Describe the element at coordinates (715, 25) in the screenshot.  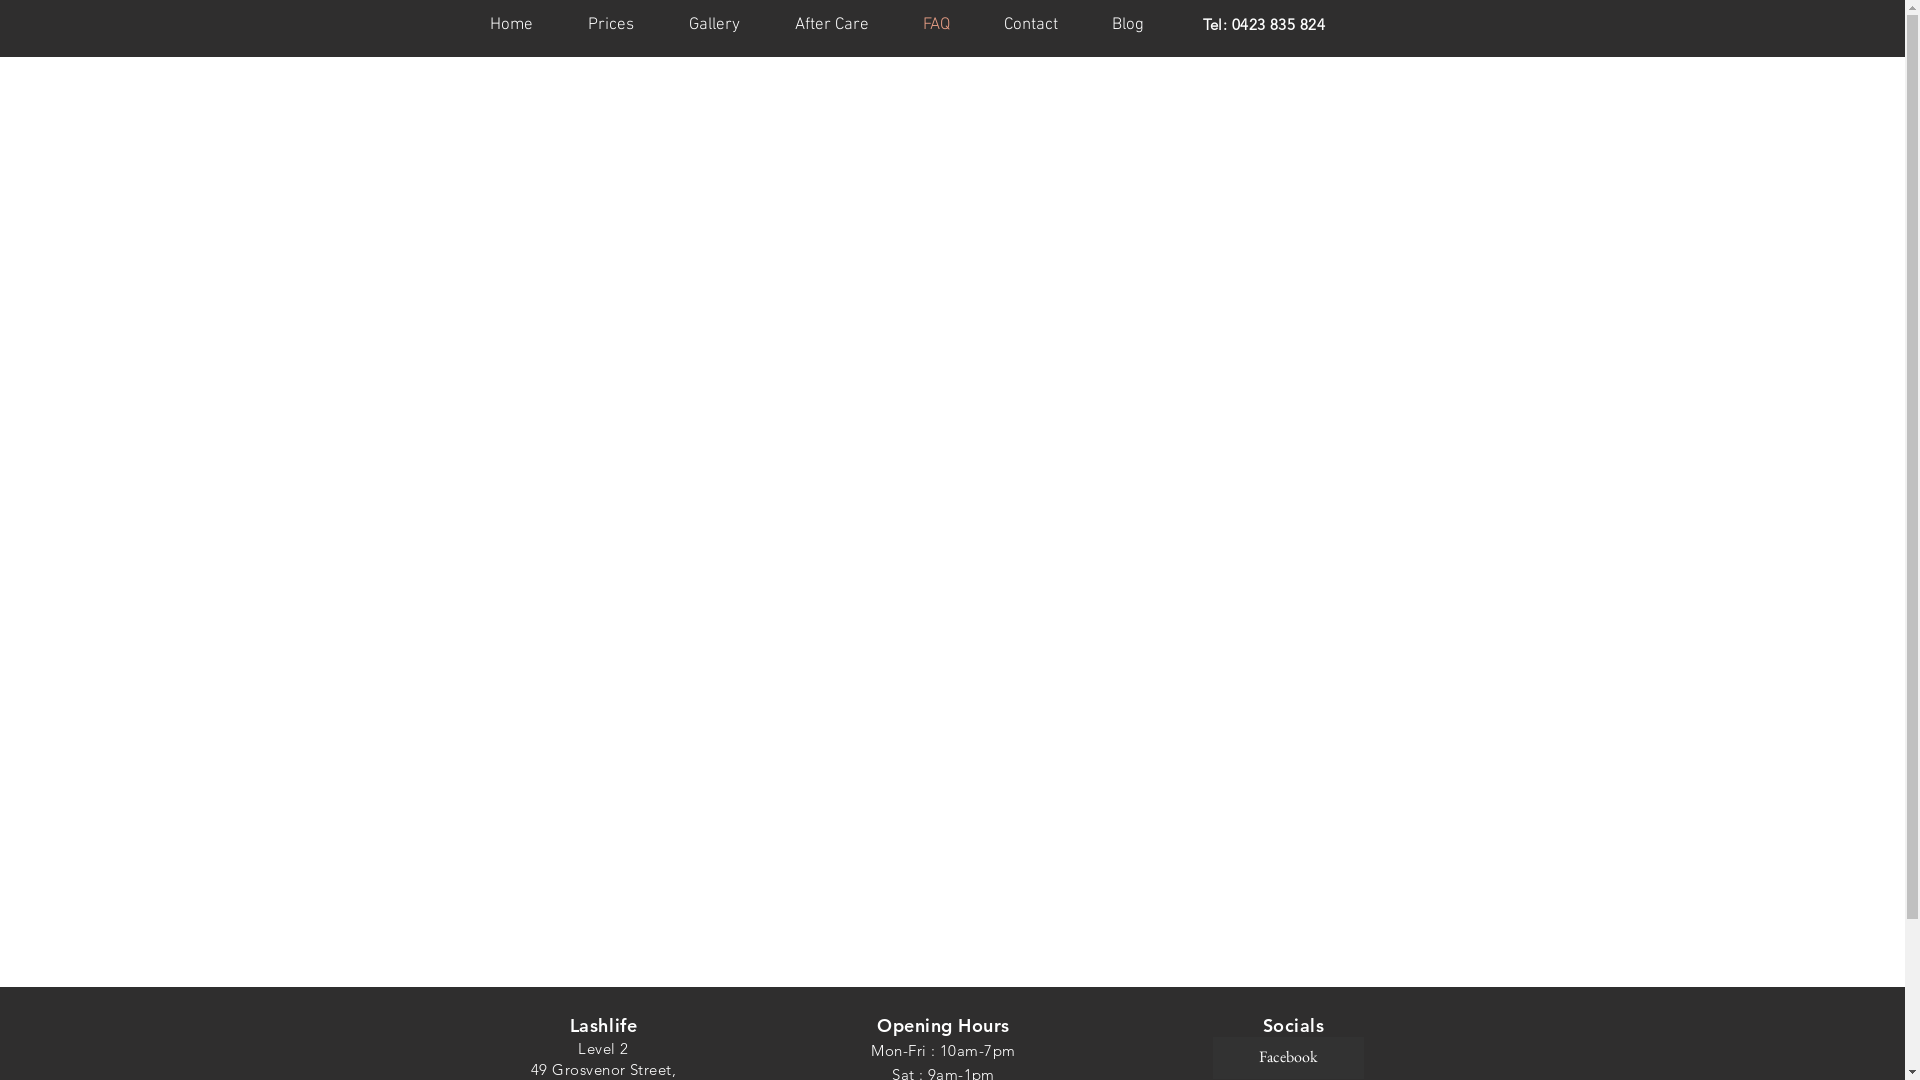
I see `Gallery` at that location.